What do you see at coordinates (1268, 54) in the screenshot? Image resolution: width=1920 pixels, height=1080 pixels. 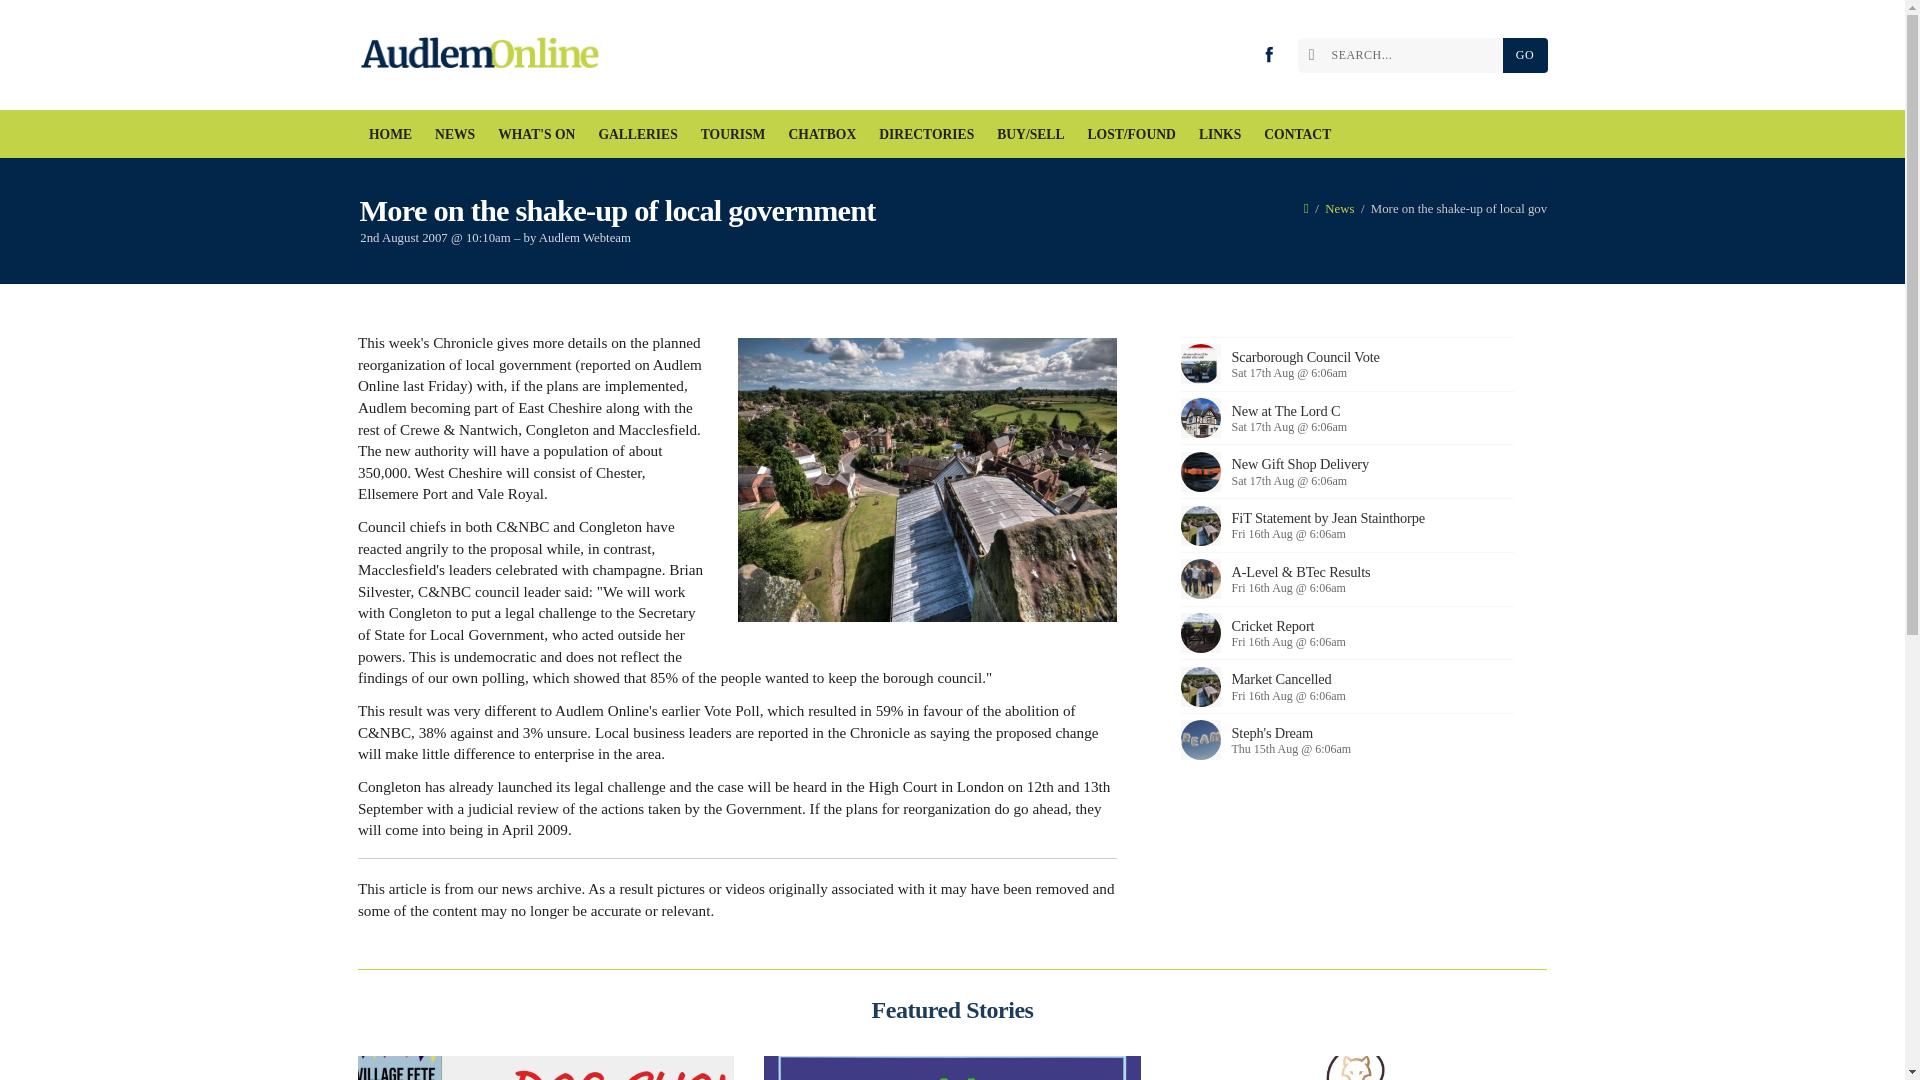 I see `Visit our Facebook Page` at bounding box center [1268, 54].